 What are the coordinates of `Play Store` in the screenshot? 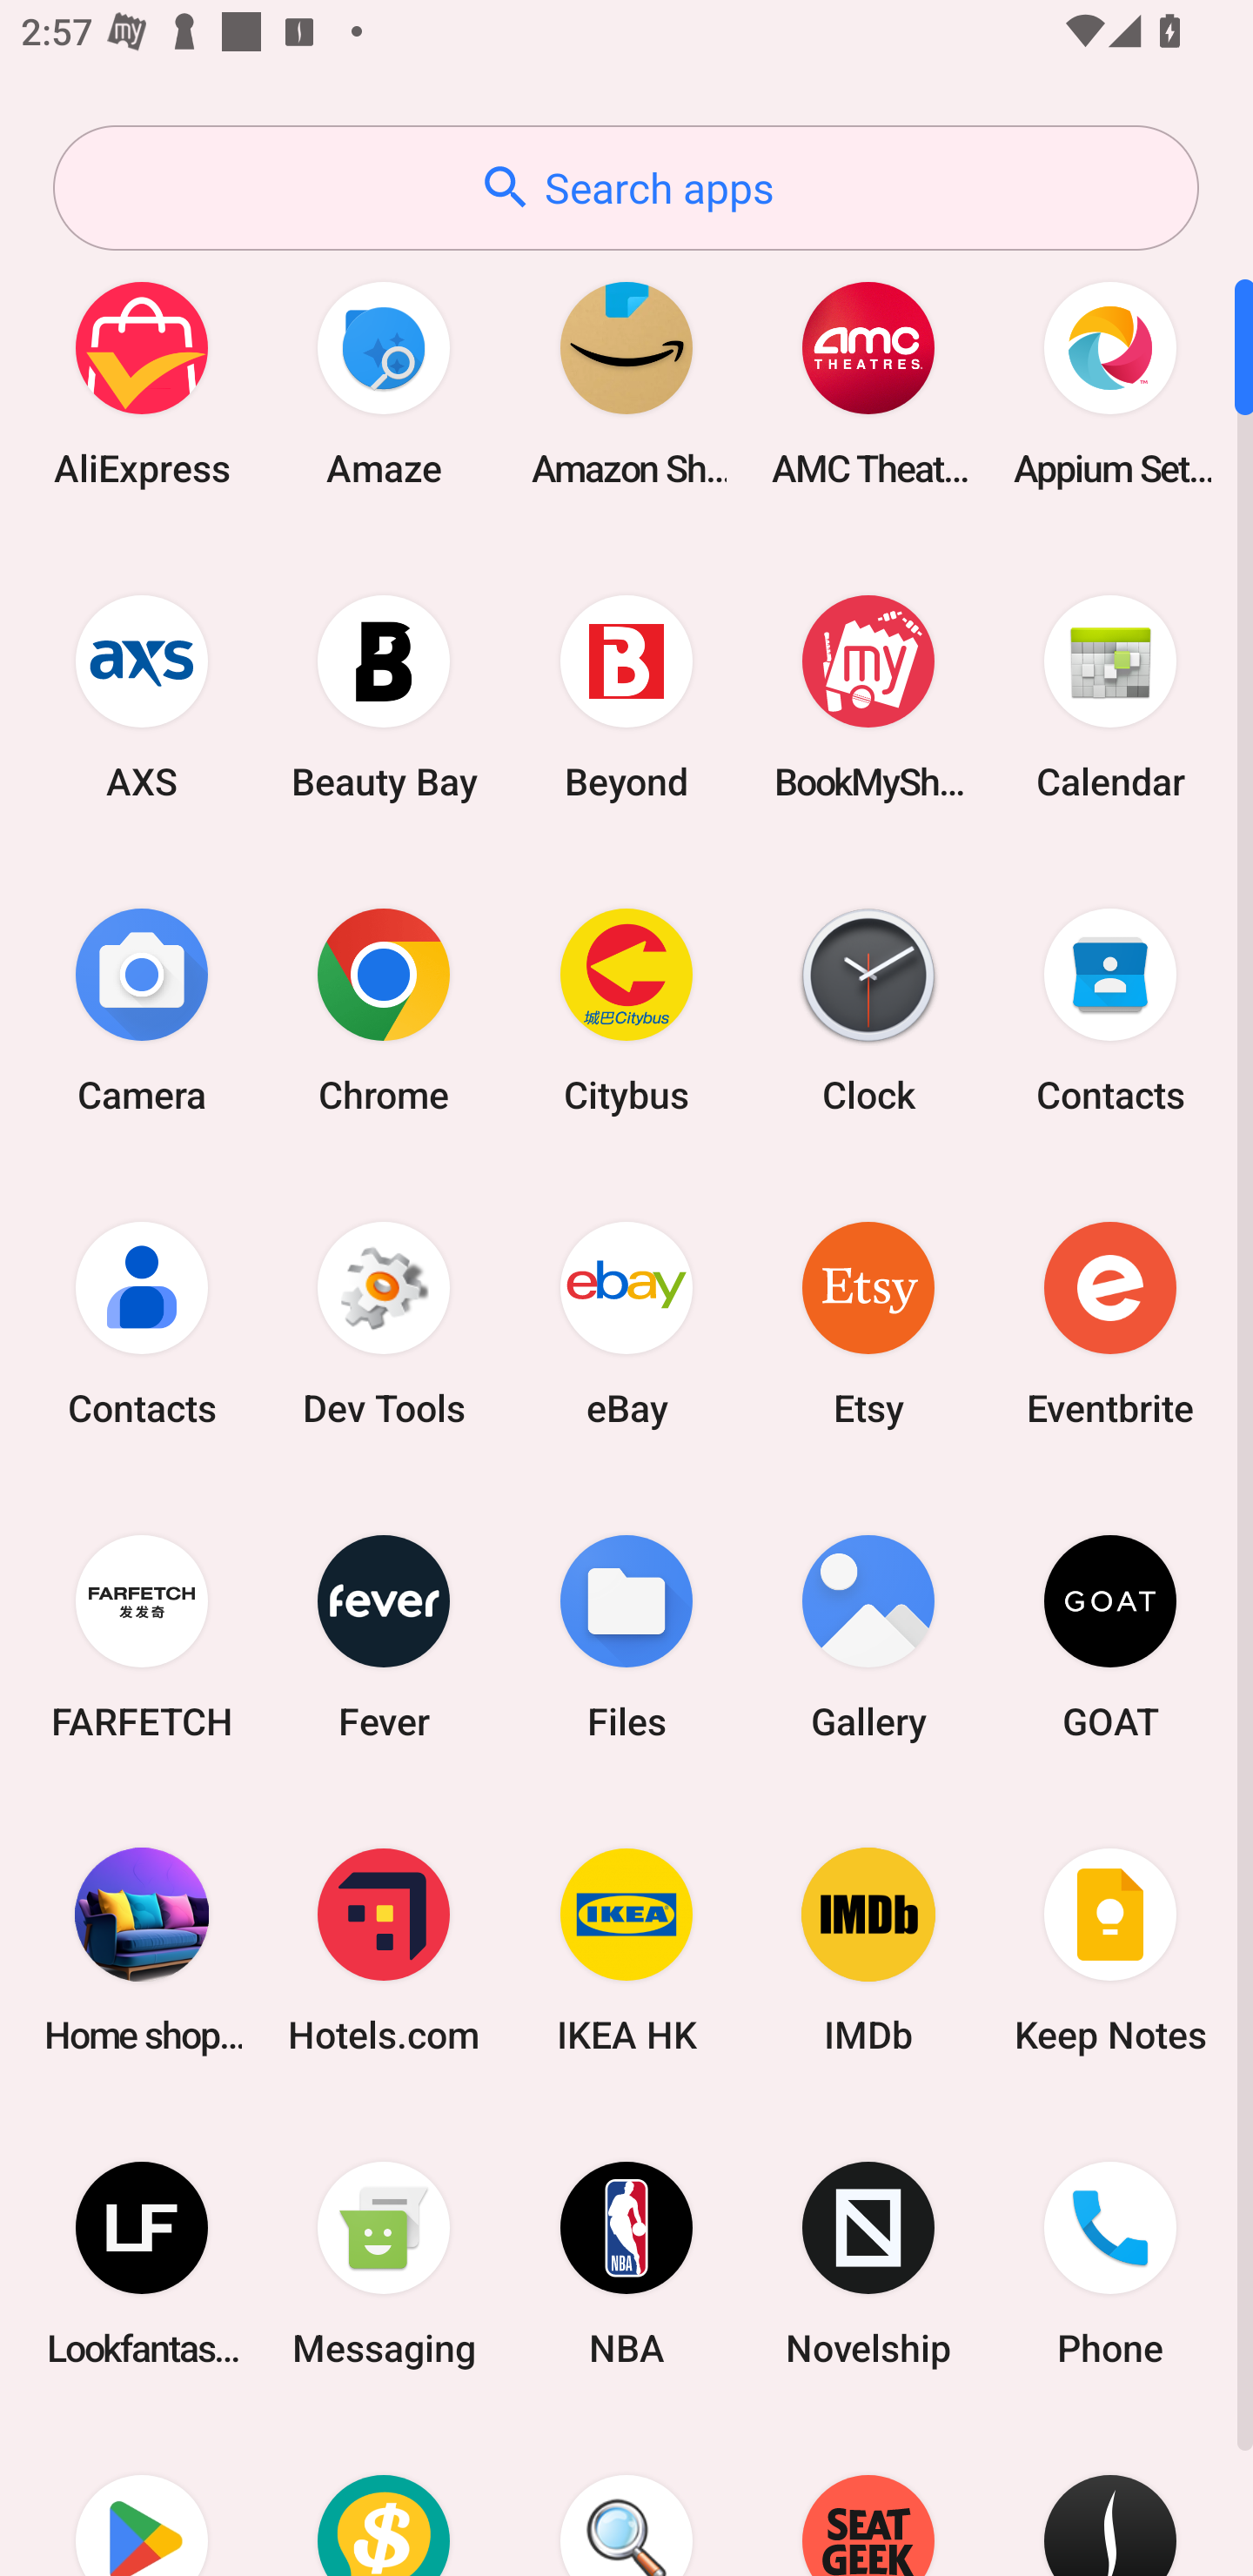 It's located at (142, 2499).